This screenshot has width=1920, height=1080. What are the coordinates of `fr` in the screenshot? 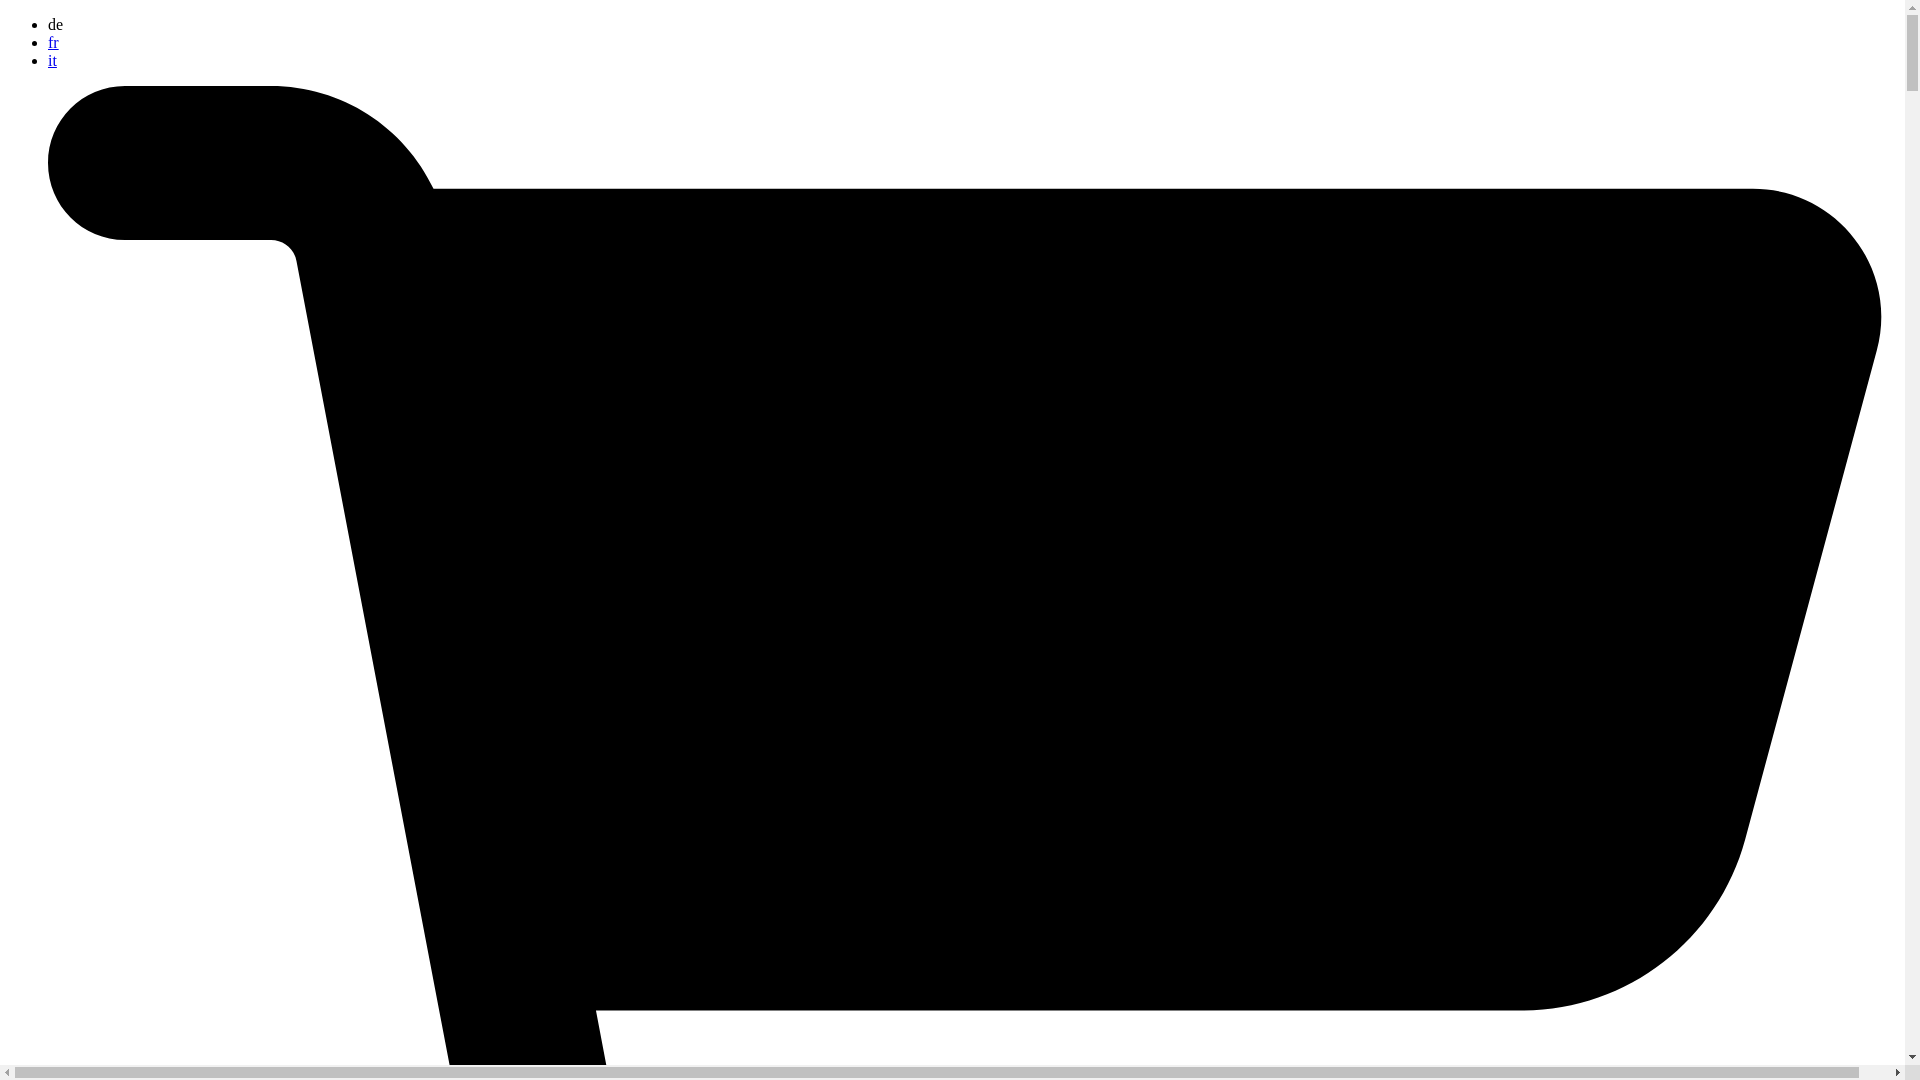 It's located at (54, 42).